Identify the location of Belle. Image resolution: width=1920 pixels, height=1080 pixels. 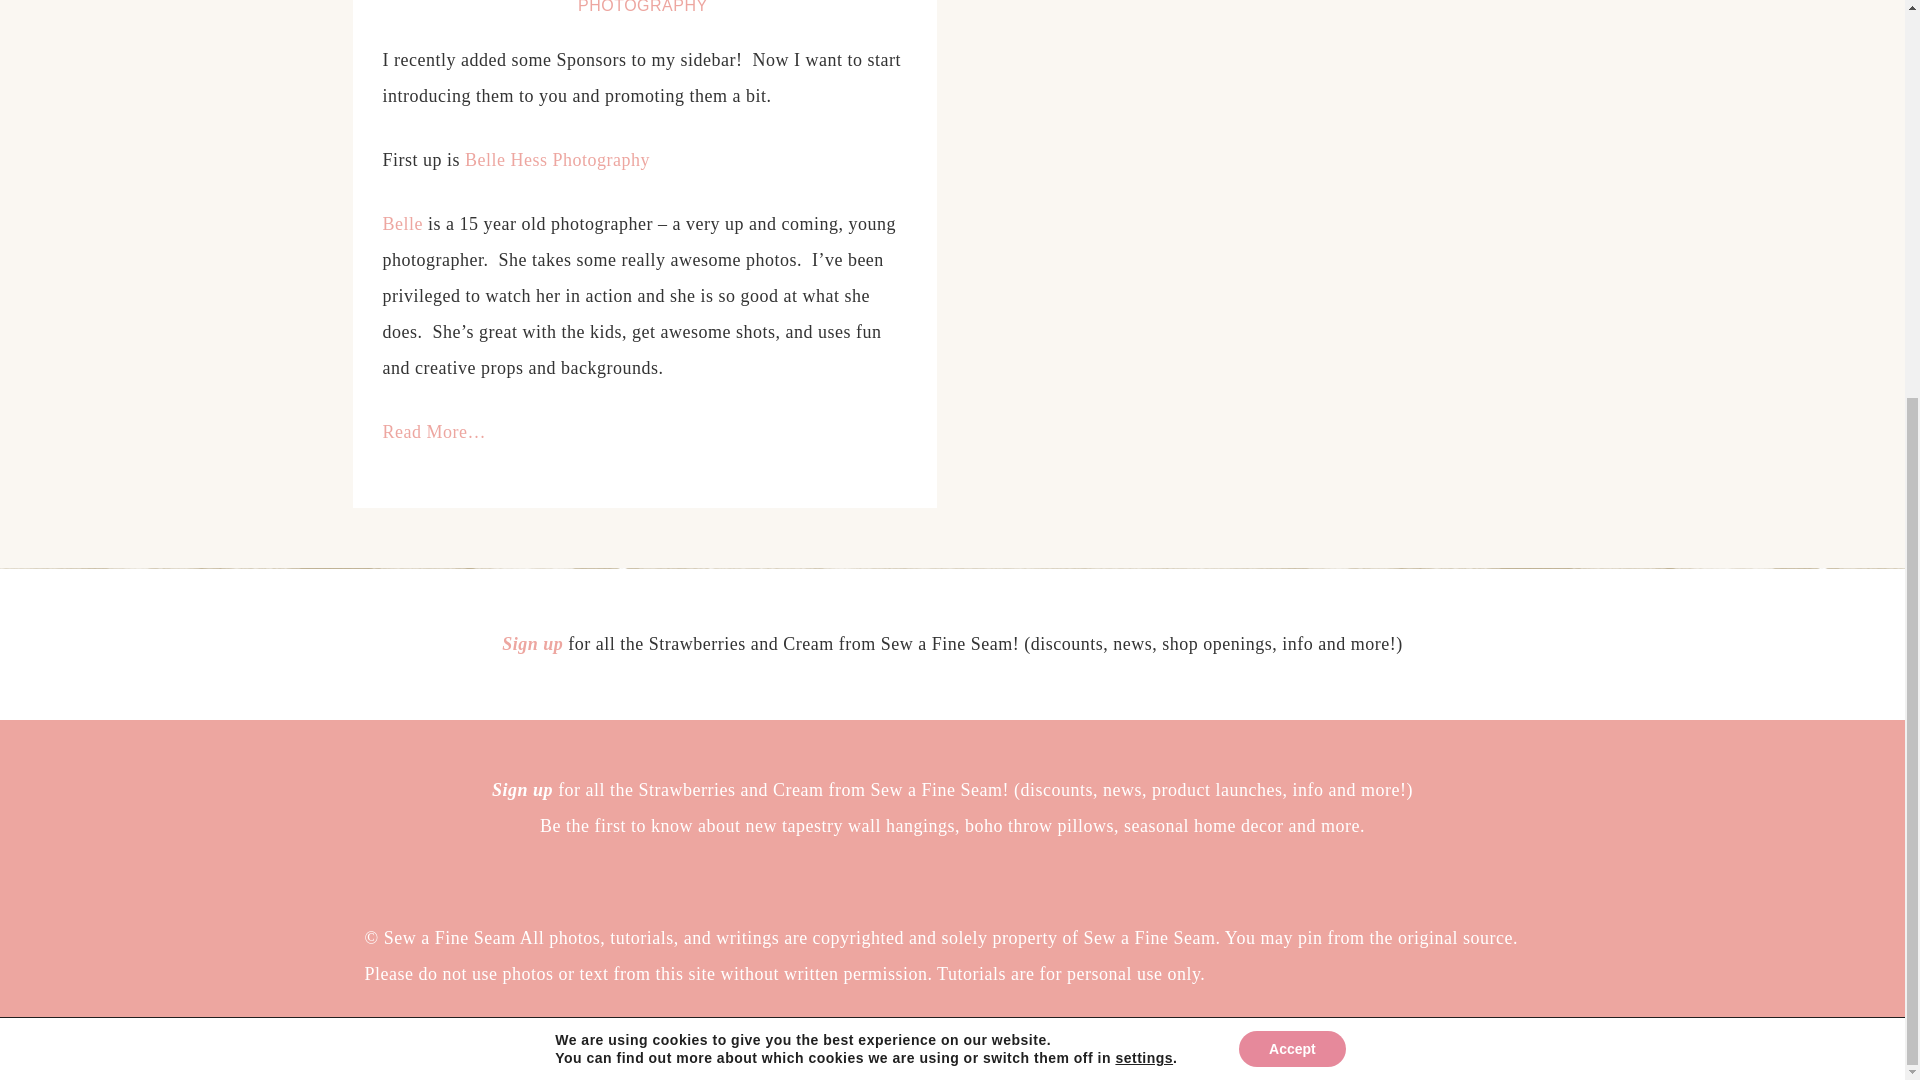
(402, 224).